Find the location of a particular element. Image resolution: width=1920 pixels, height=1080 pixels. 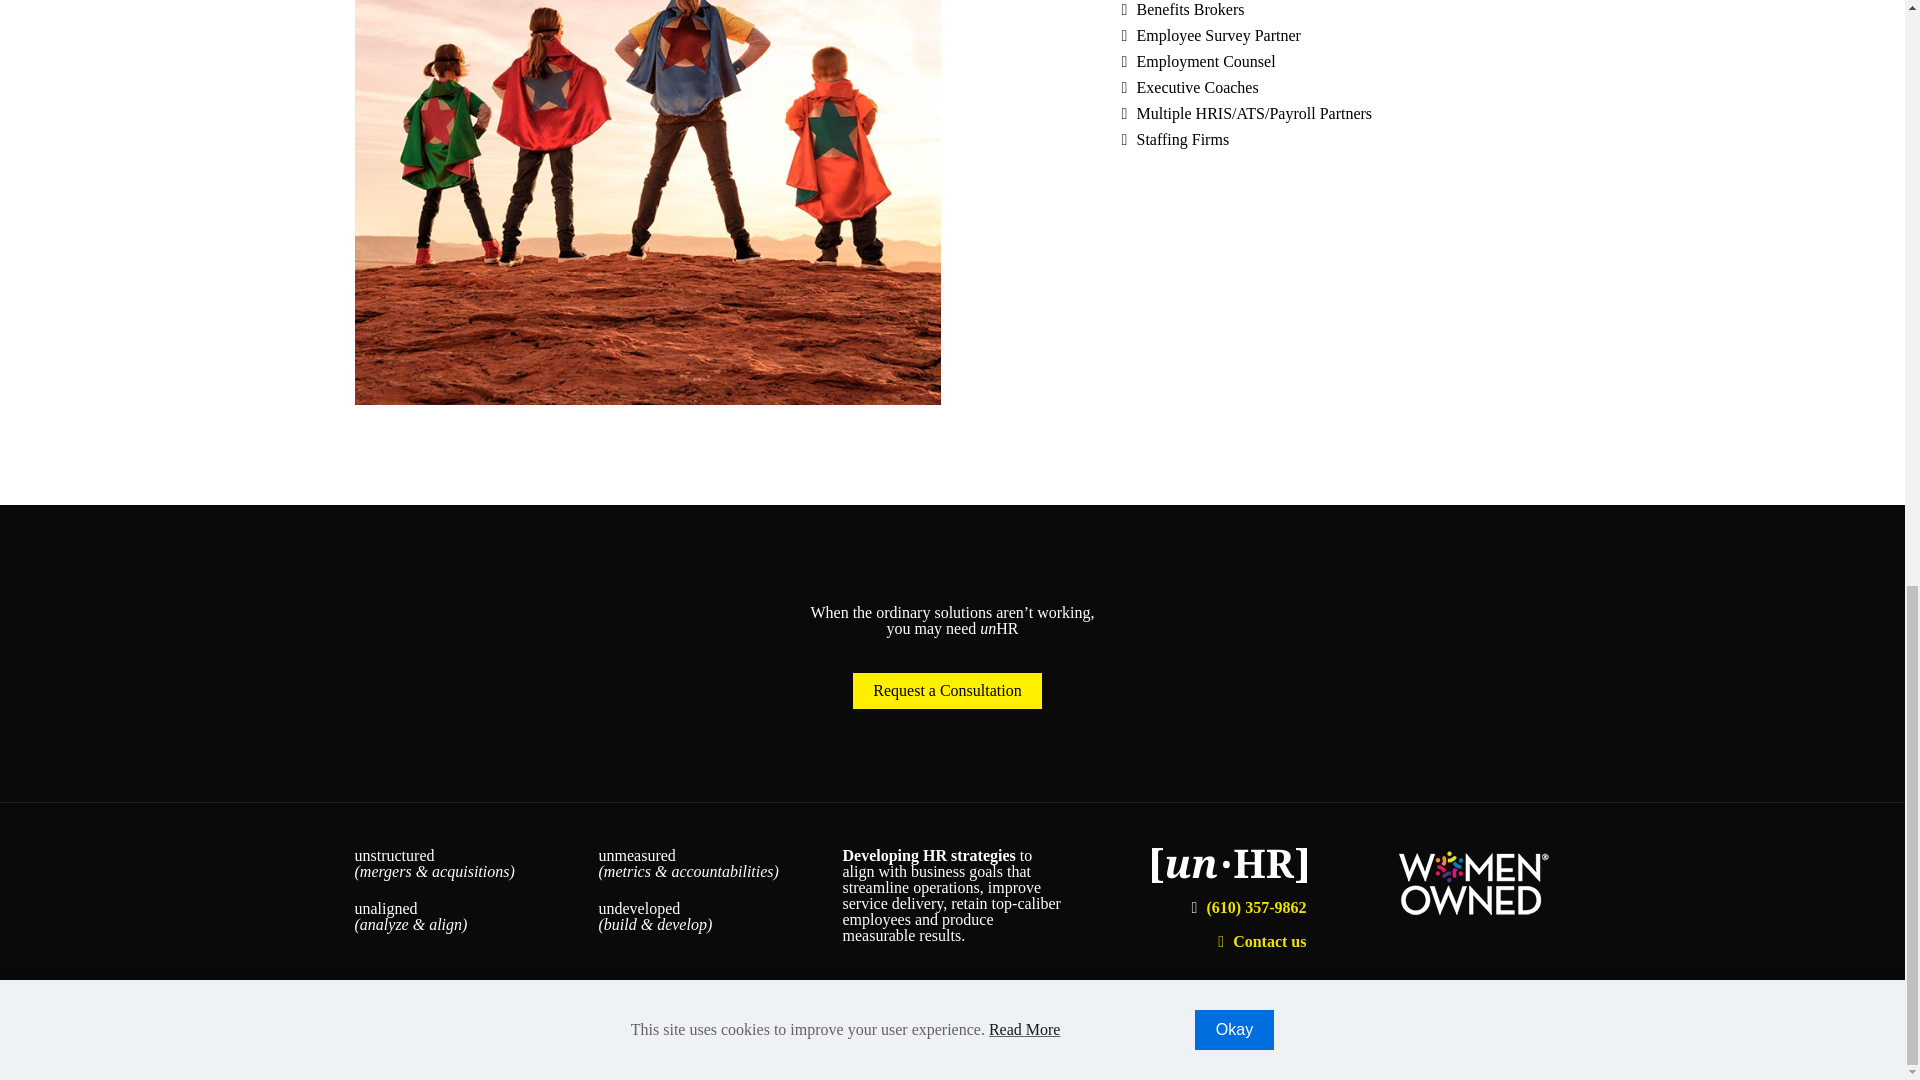

Request a Consultation is located at coordinates (946, 690).